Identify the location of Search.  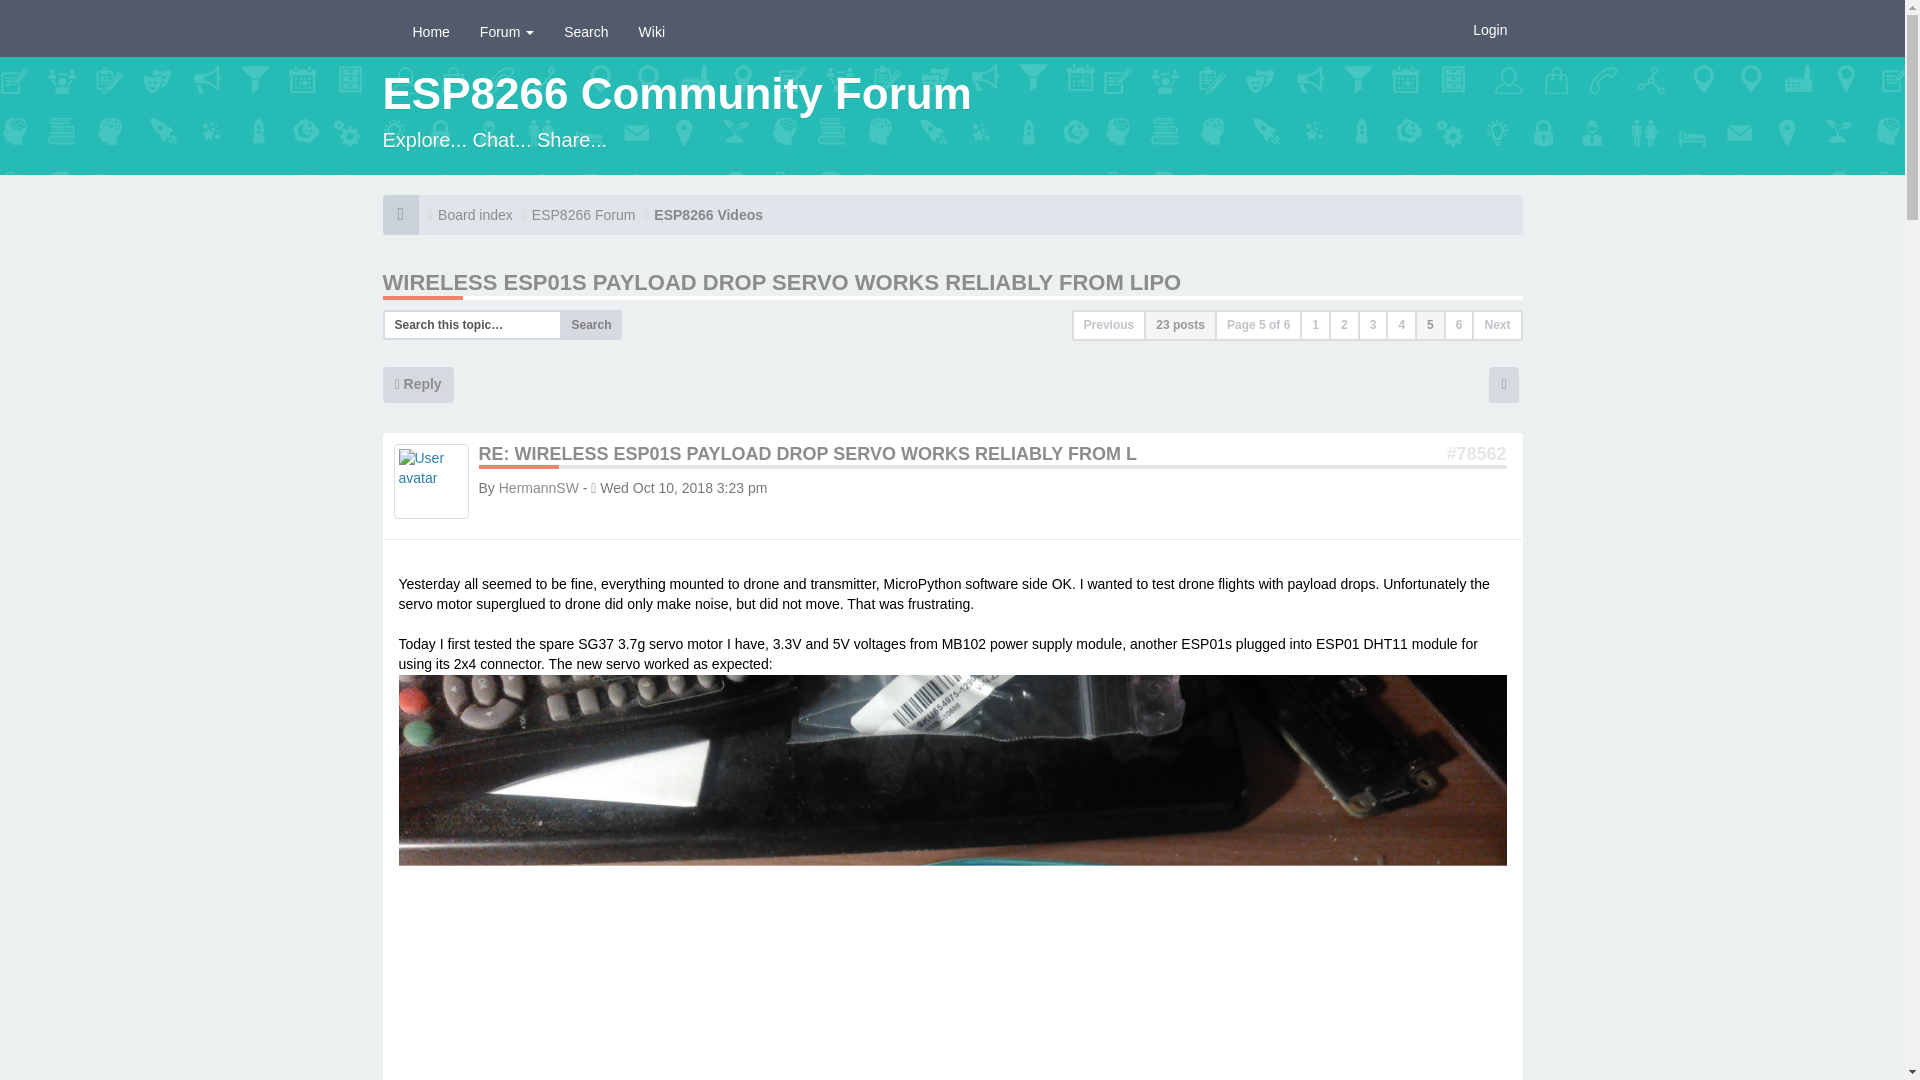
(586, 32).